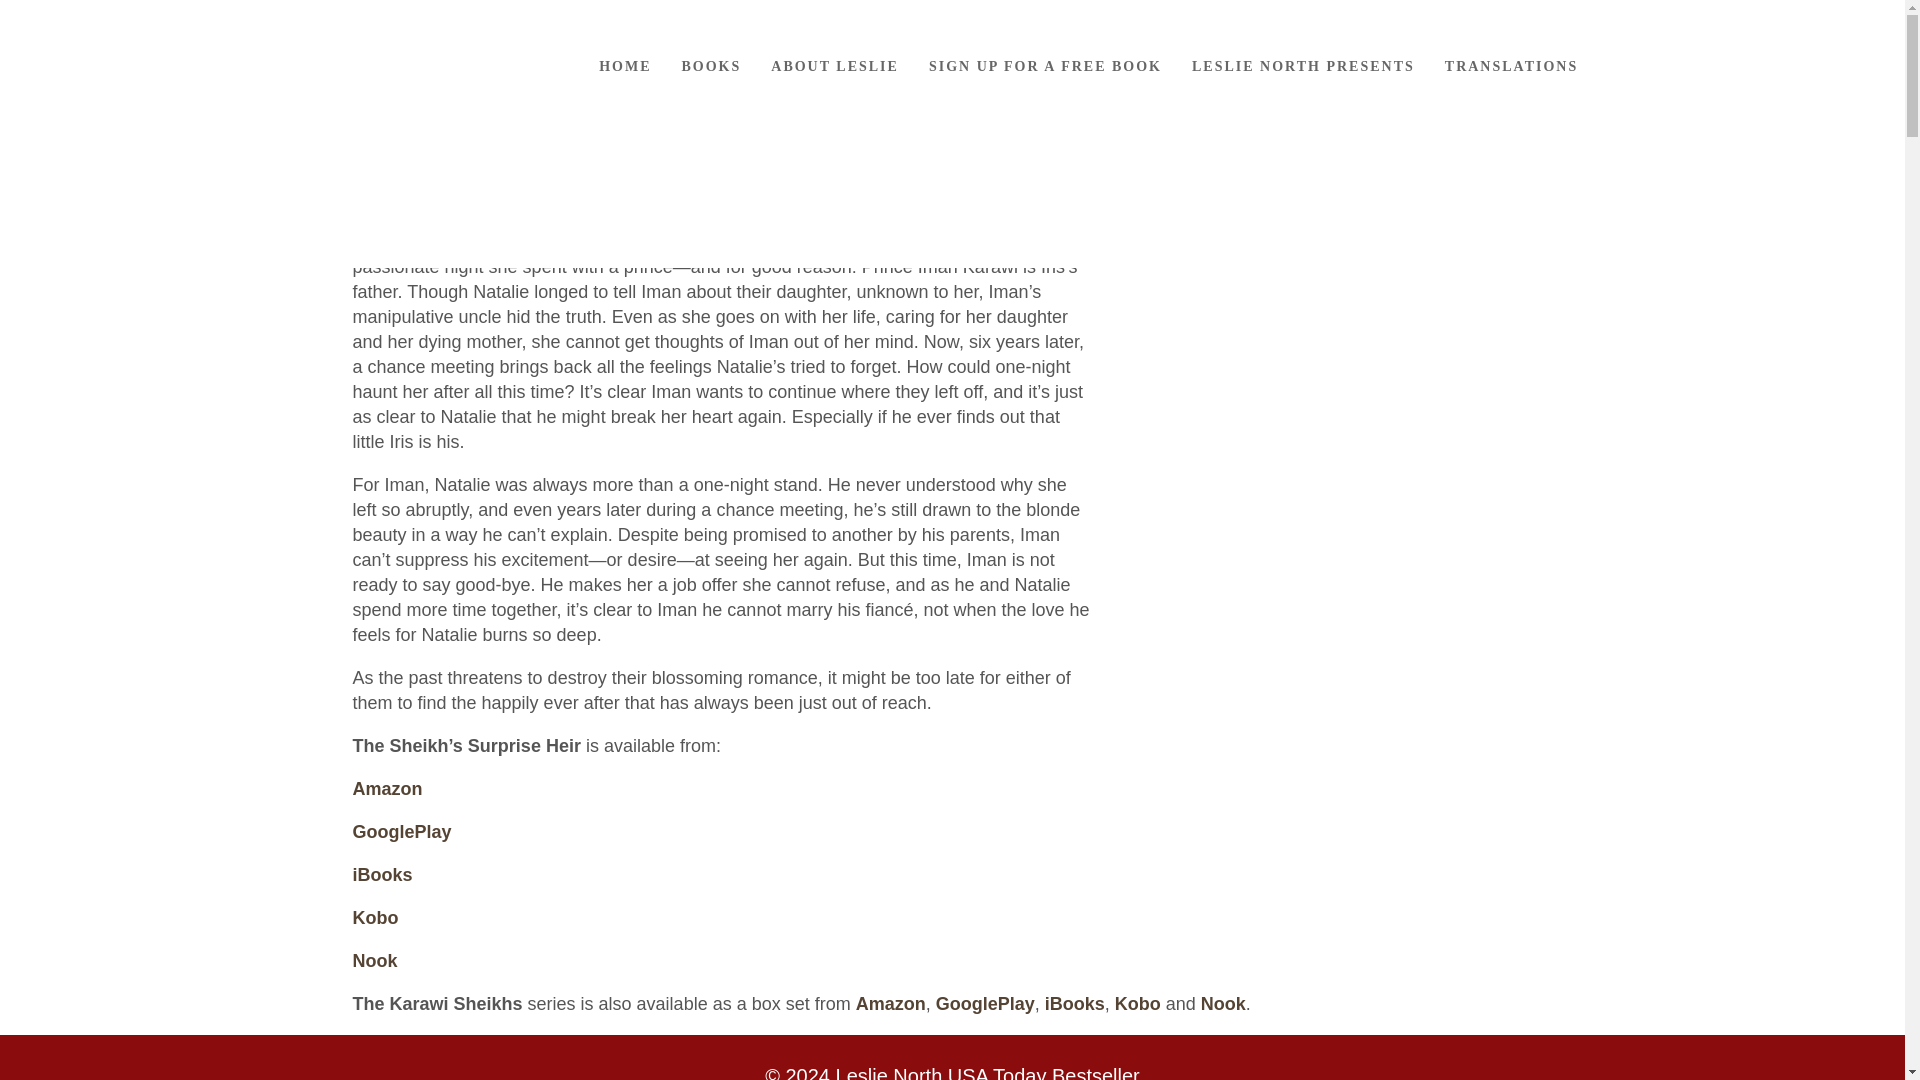 This screenshot has width=1920, height=1080. What do you see at coordinates (1044, 66) in the screenshot?
I see `SIGN UP FOR A FREE BOOK` at bounding box center [1044, 66].